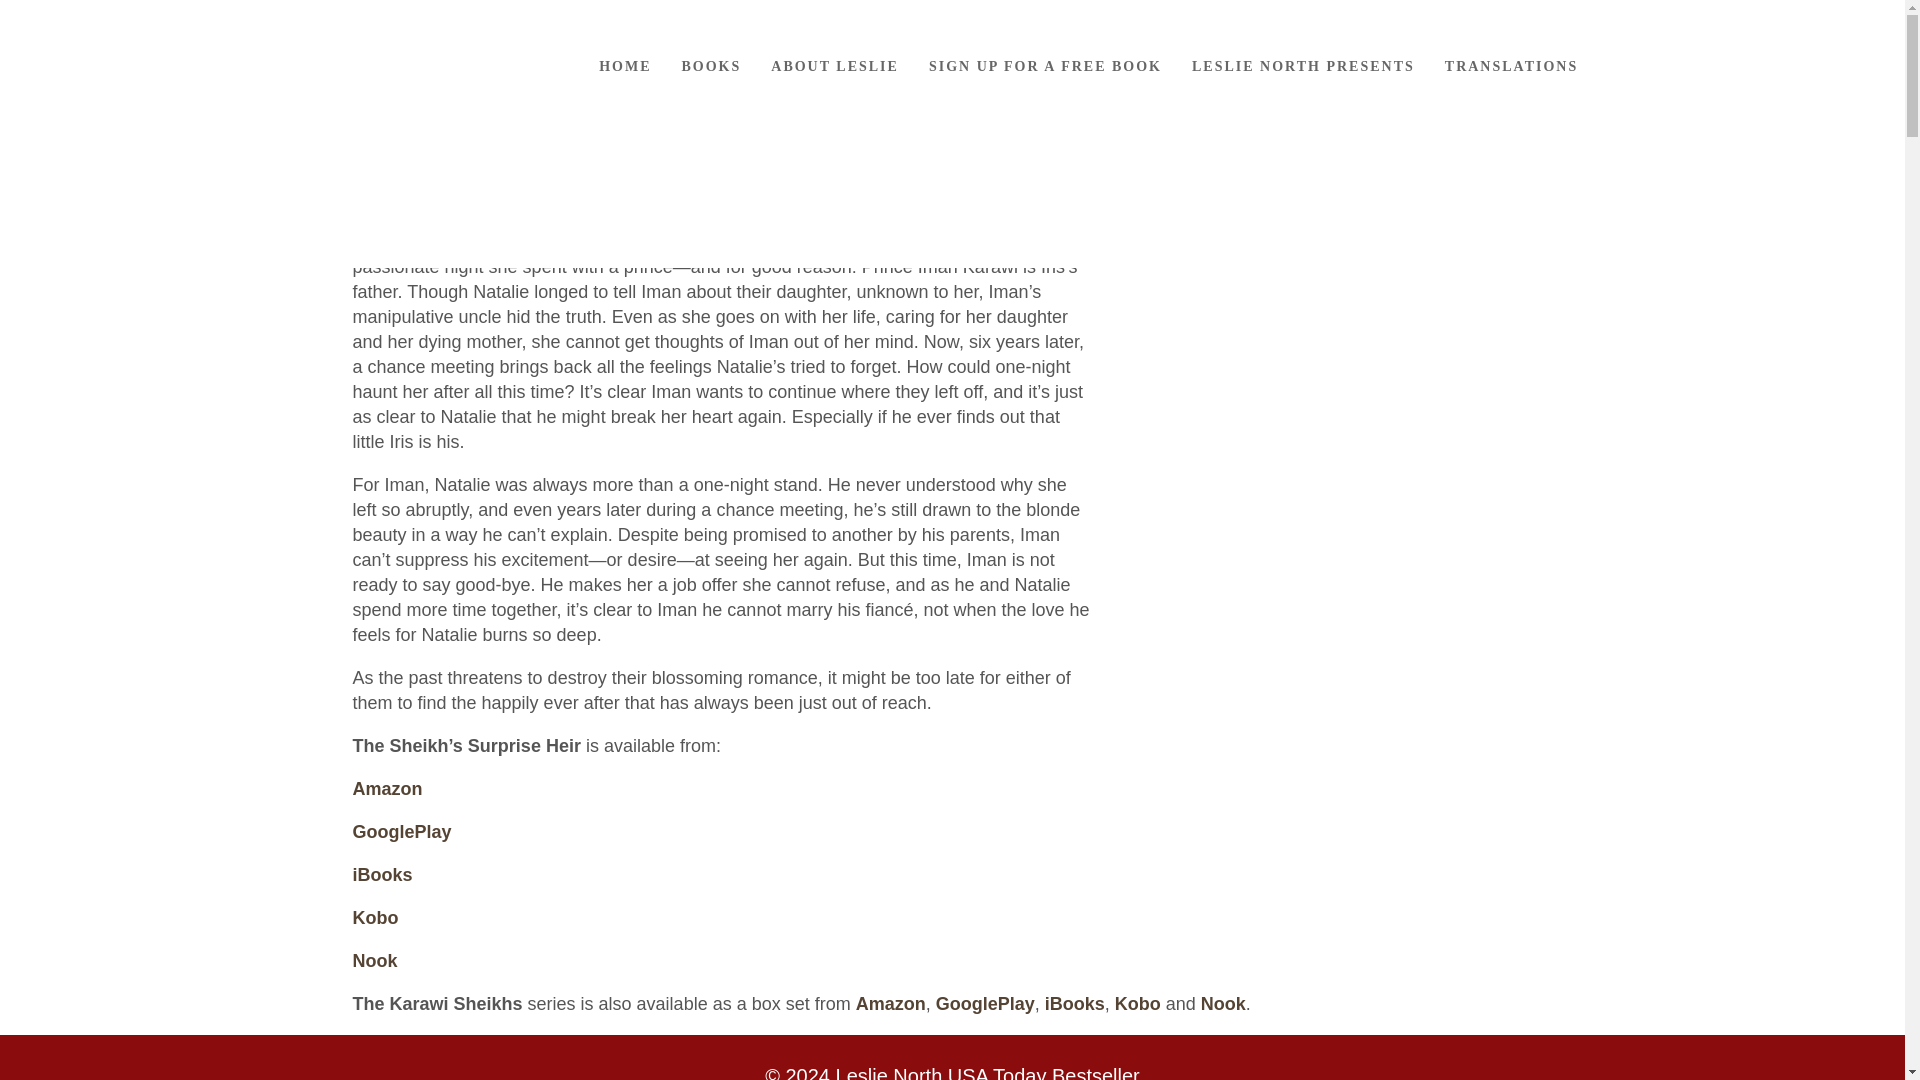 This screenshot has width=1920, height=1080. What do you see at coordinates (1044, 66) in the screenshot?
I see `SIGN UP FOR A FREE BOOK` at bounding box center [1044, 66].